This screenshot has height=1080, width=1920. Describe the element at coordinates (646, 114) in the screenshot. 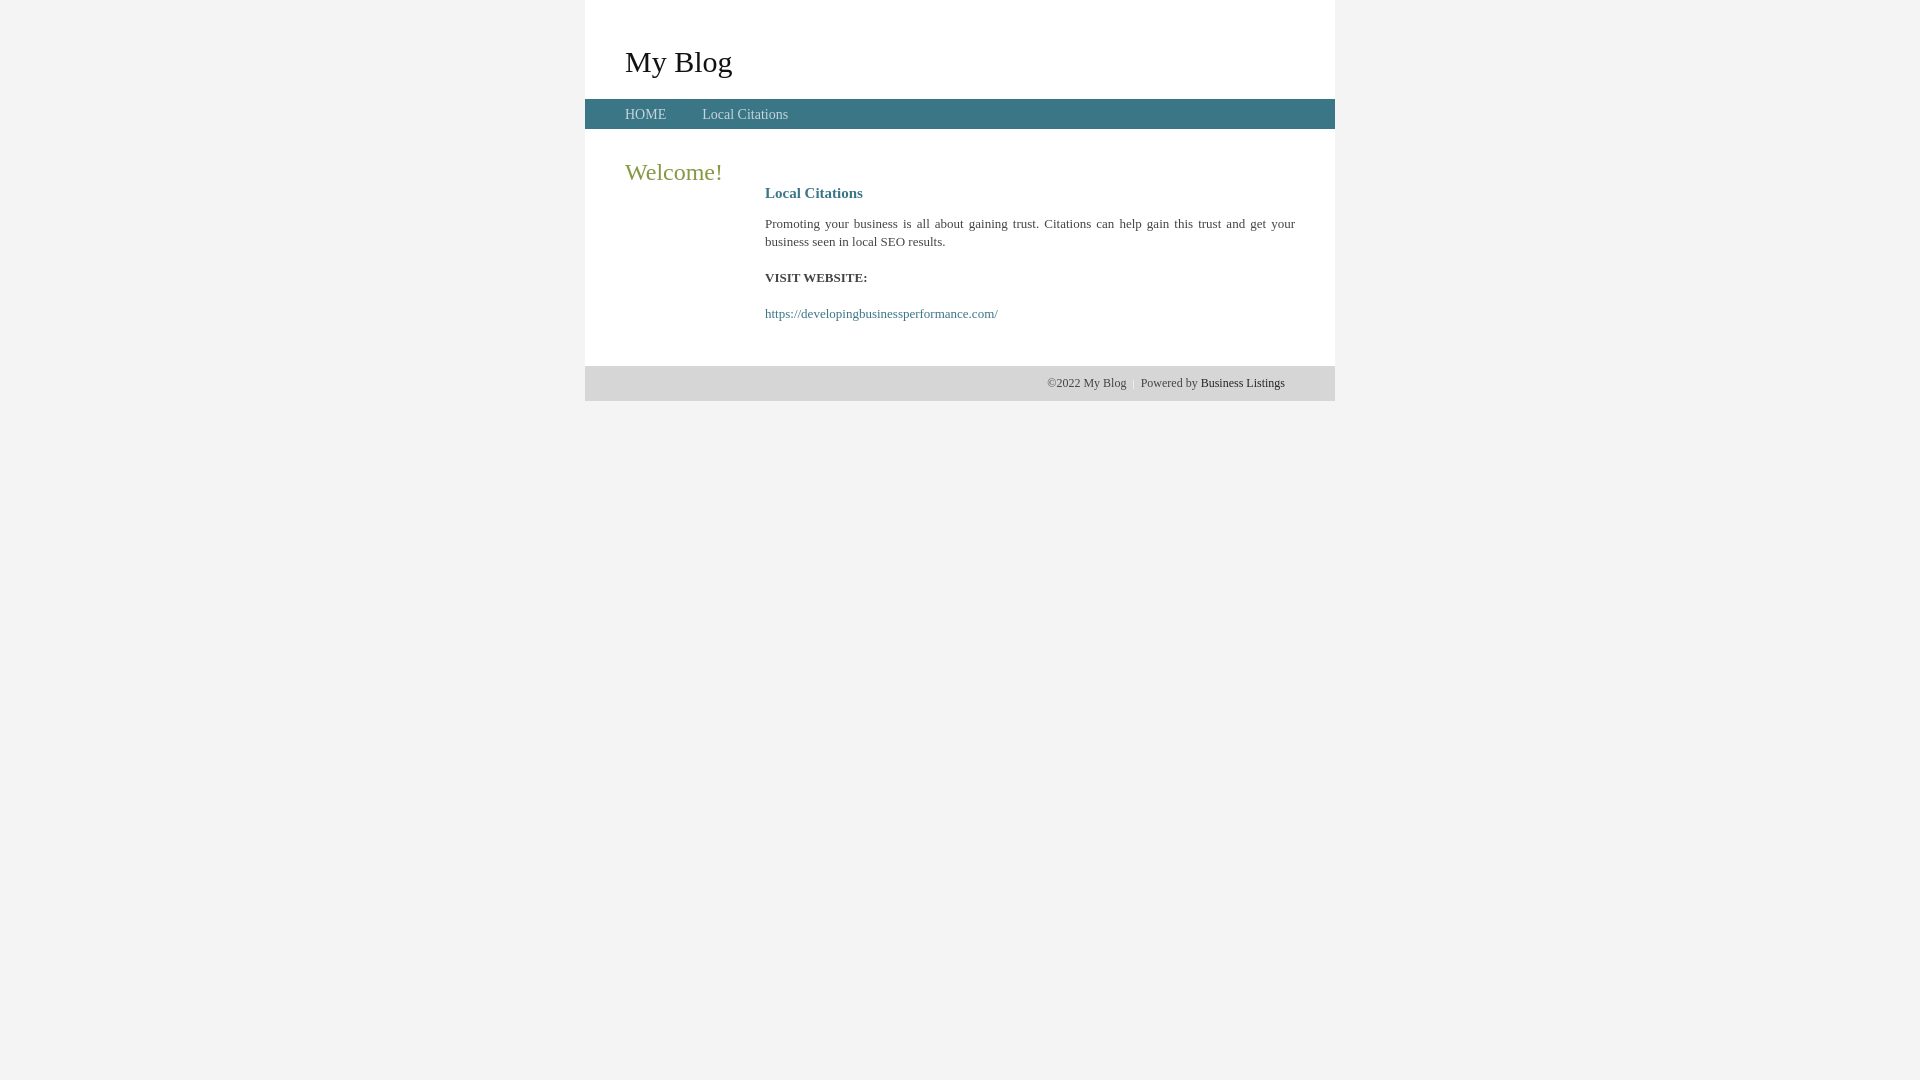

I see `HOME` at that location.